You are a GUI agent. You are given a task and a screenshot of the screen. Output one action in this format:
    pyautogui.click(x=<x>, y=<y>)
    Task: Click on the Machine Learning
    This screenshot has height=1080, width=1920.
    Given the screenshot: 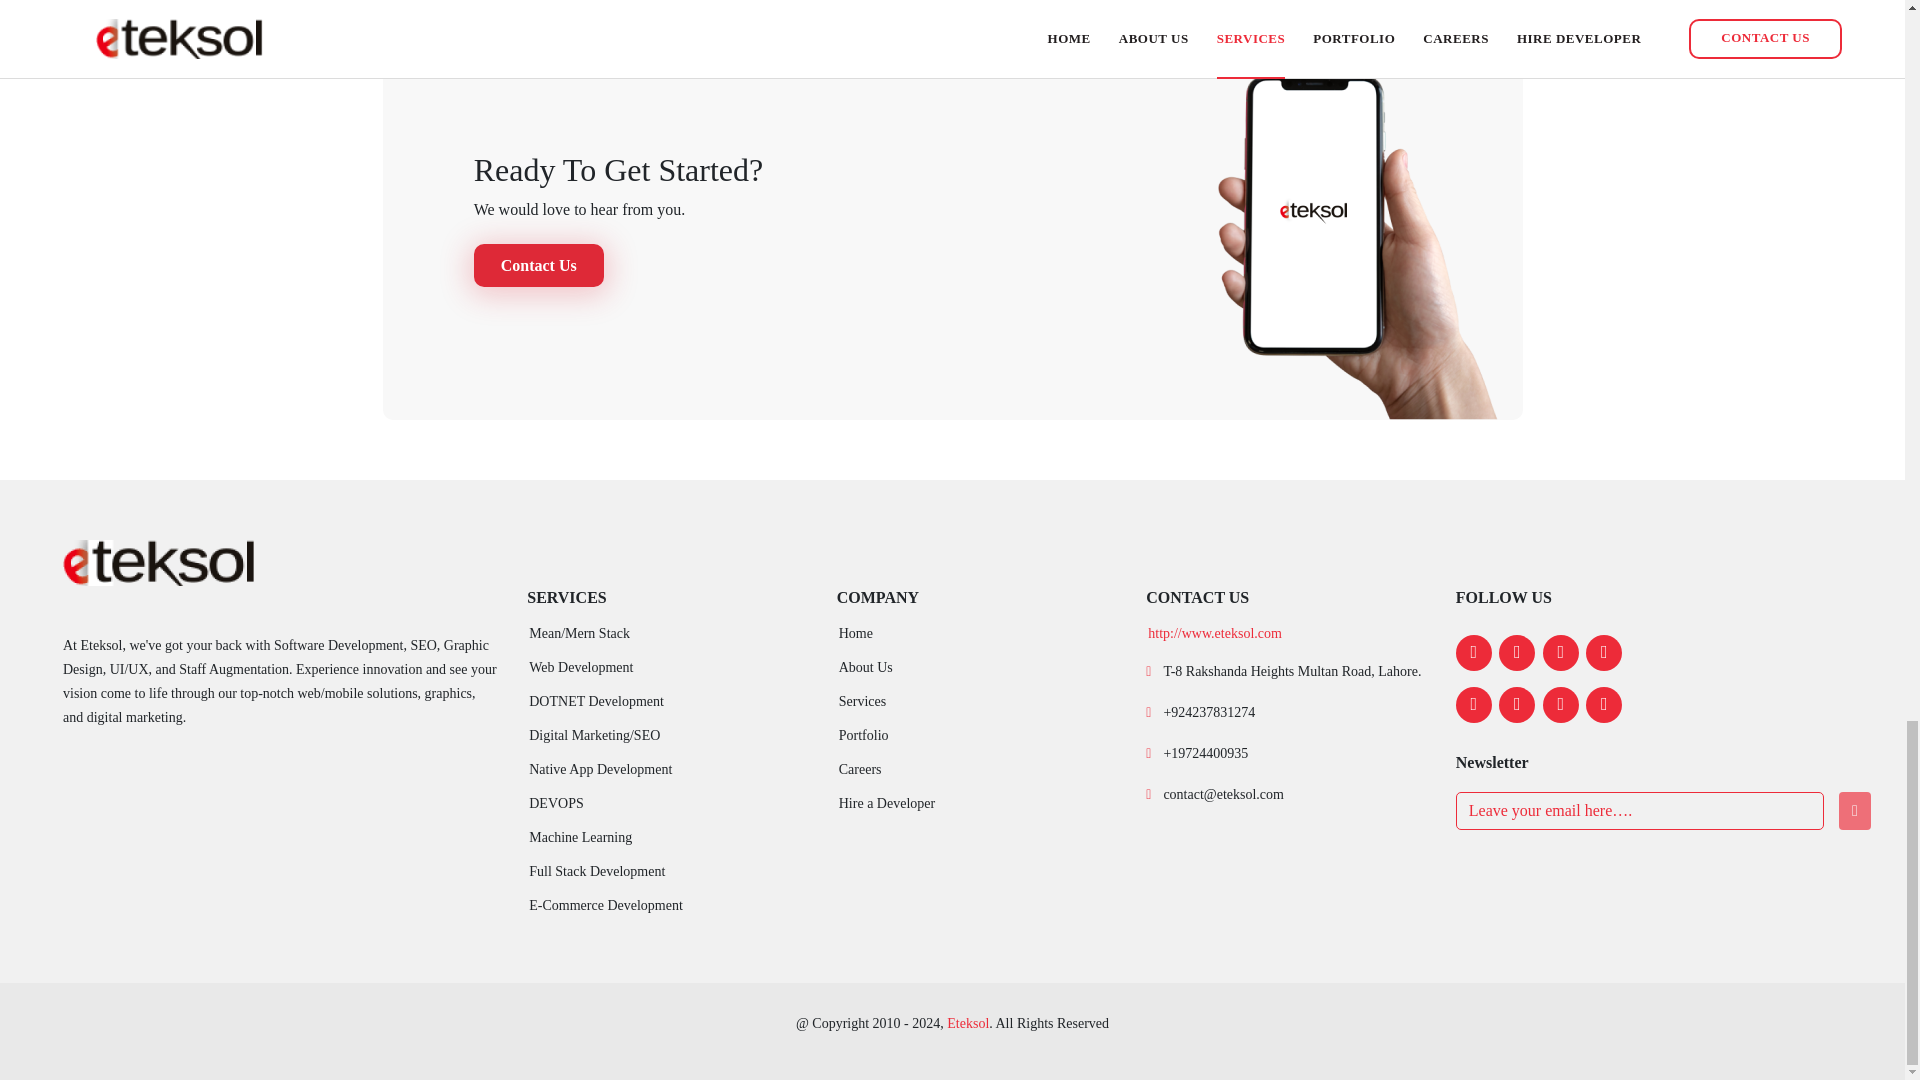 What is the action you would take?
    pyautogui.click(x=580, y=837)
    